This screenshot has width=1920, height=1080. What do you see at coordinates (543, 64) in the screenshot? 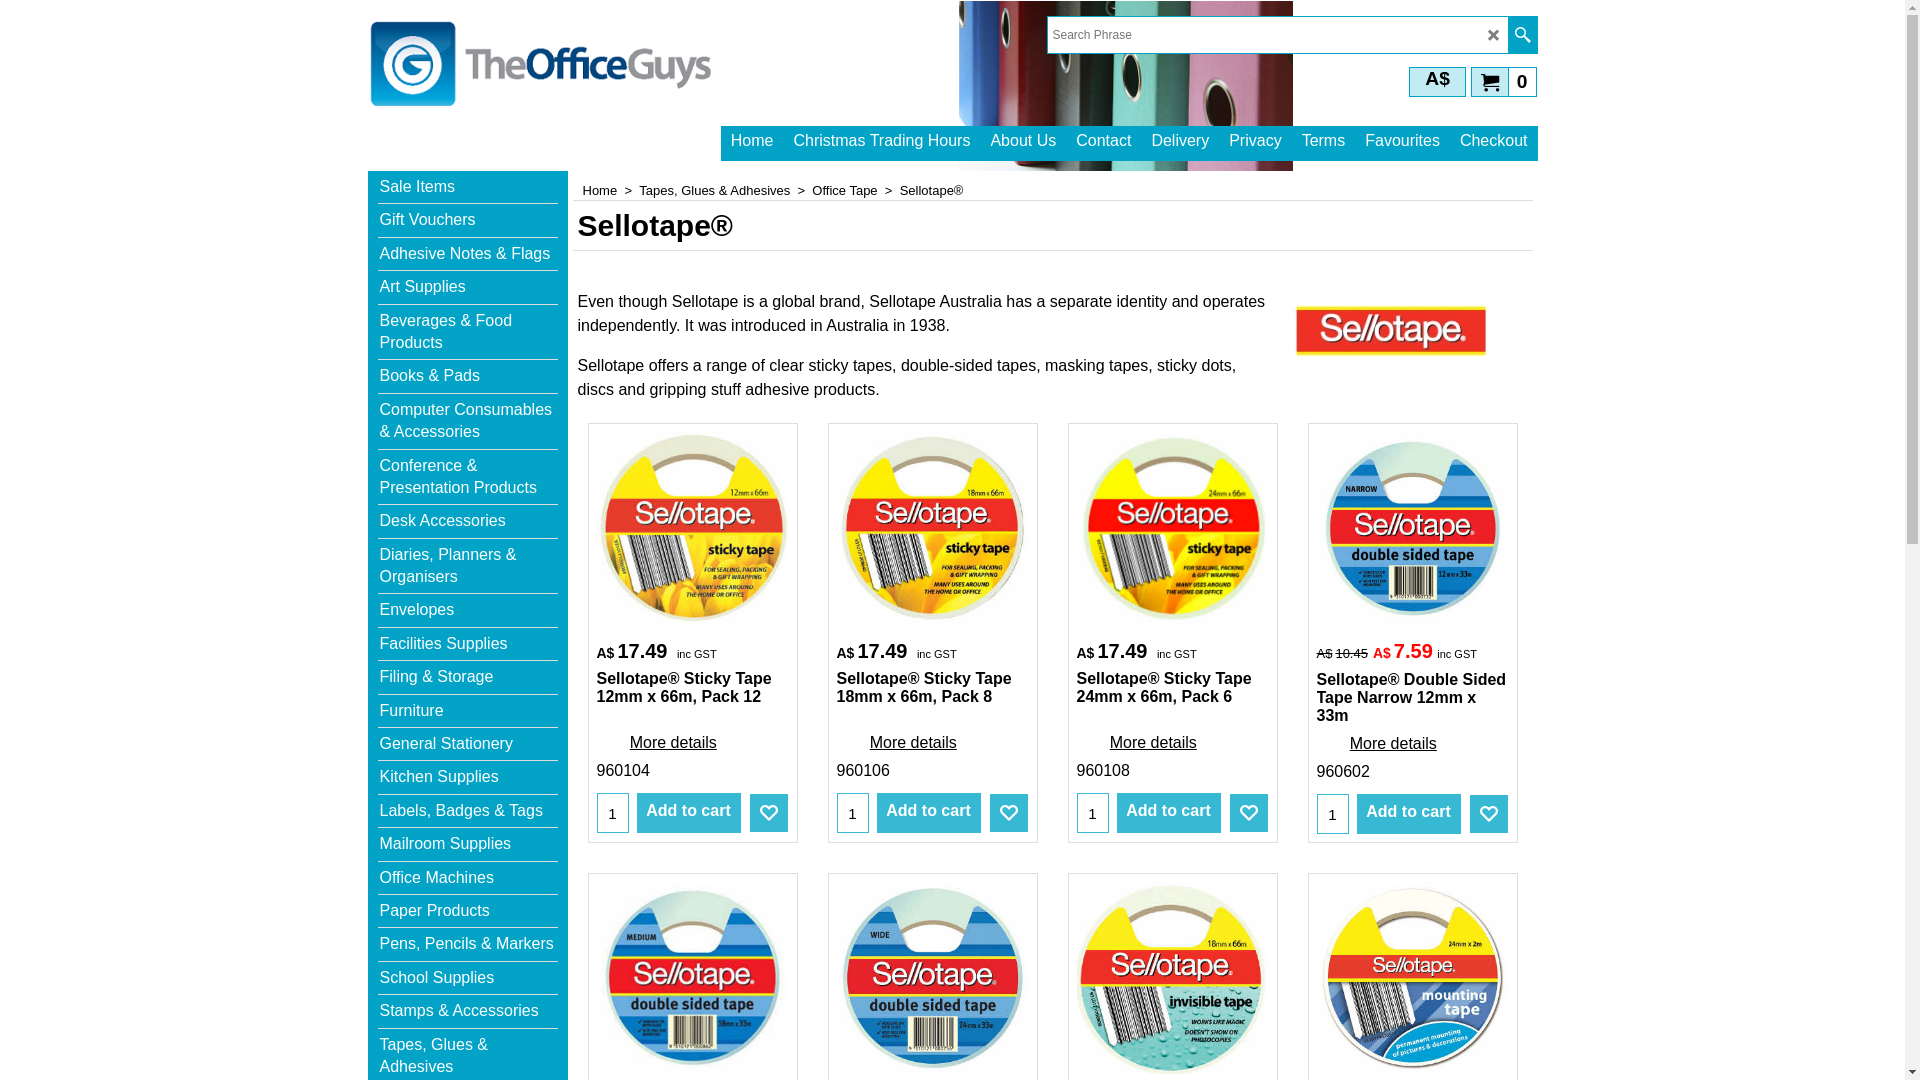
I see `The Office Guys` at bounding box center [543, 64].